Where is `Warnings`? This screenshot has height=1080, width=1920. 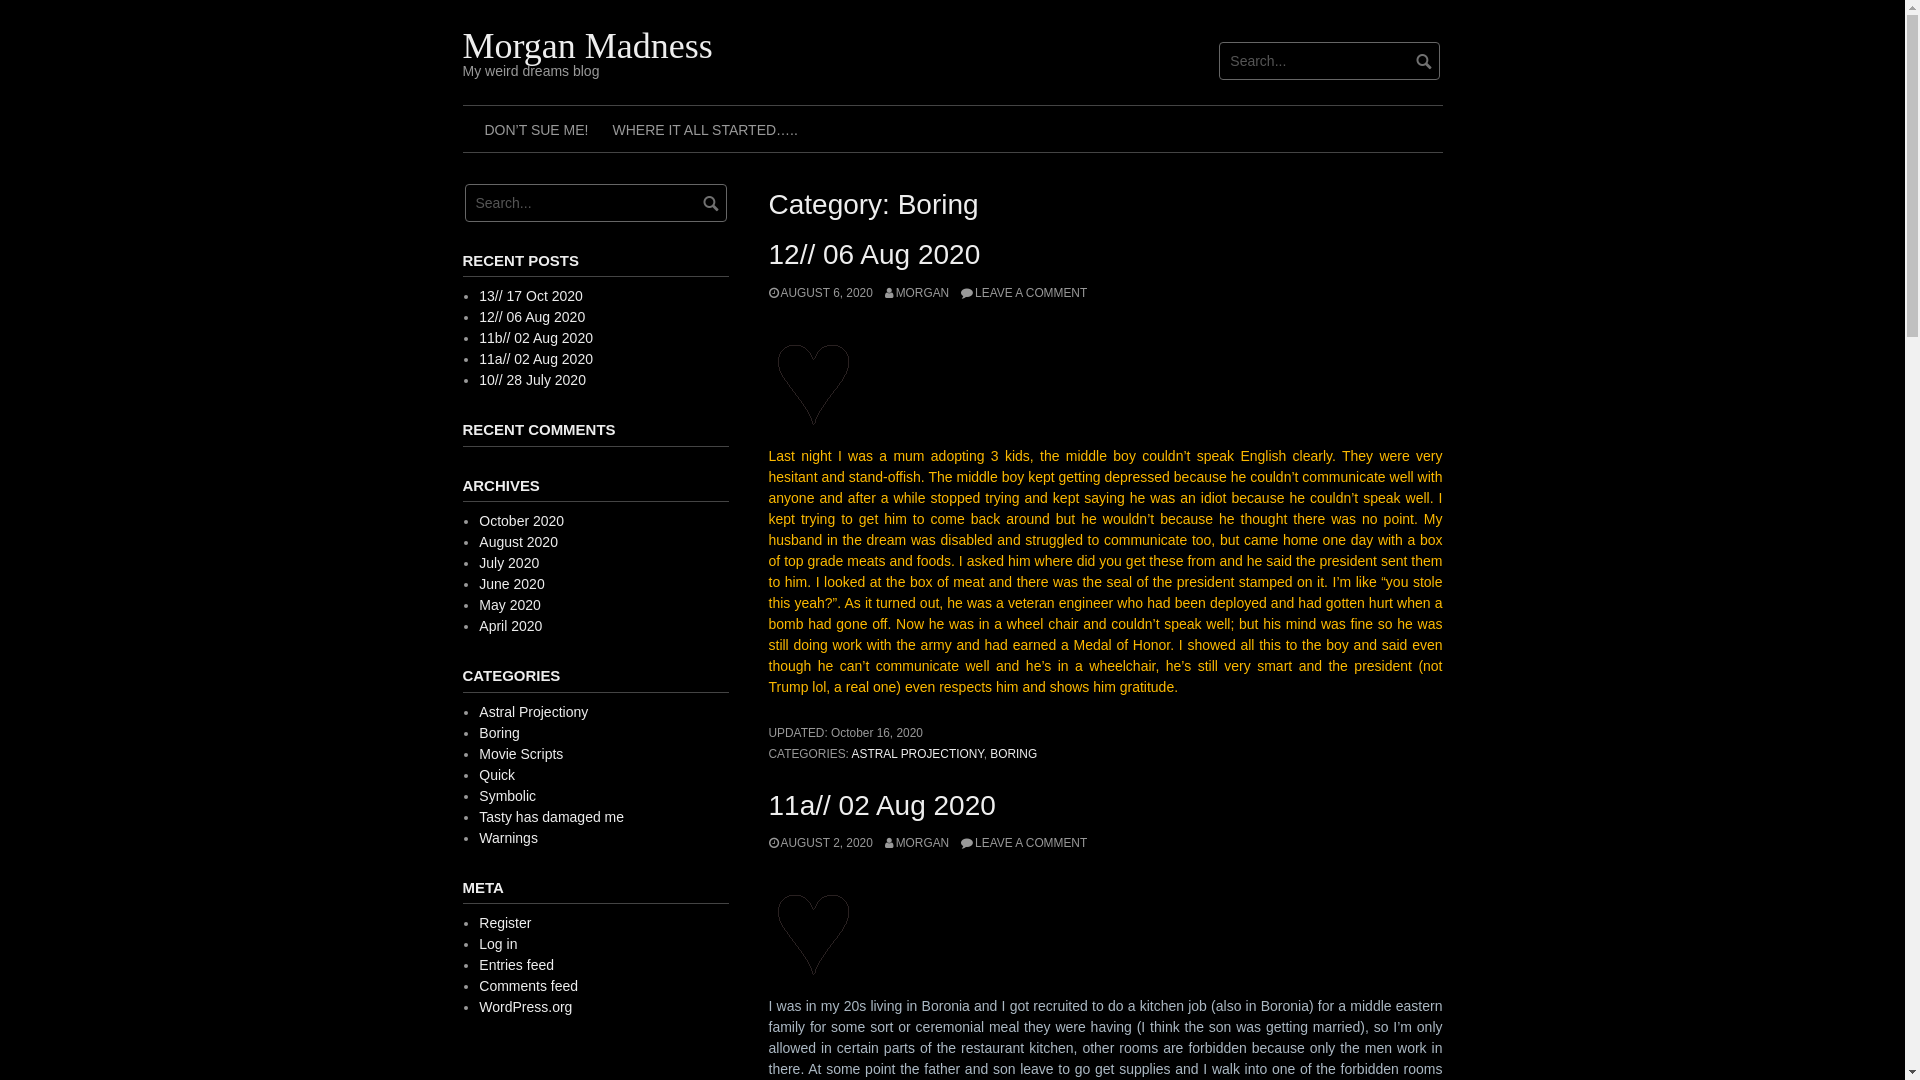 Warnings is located at coordinates (508, 838).